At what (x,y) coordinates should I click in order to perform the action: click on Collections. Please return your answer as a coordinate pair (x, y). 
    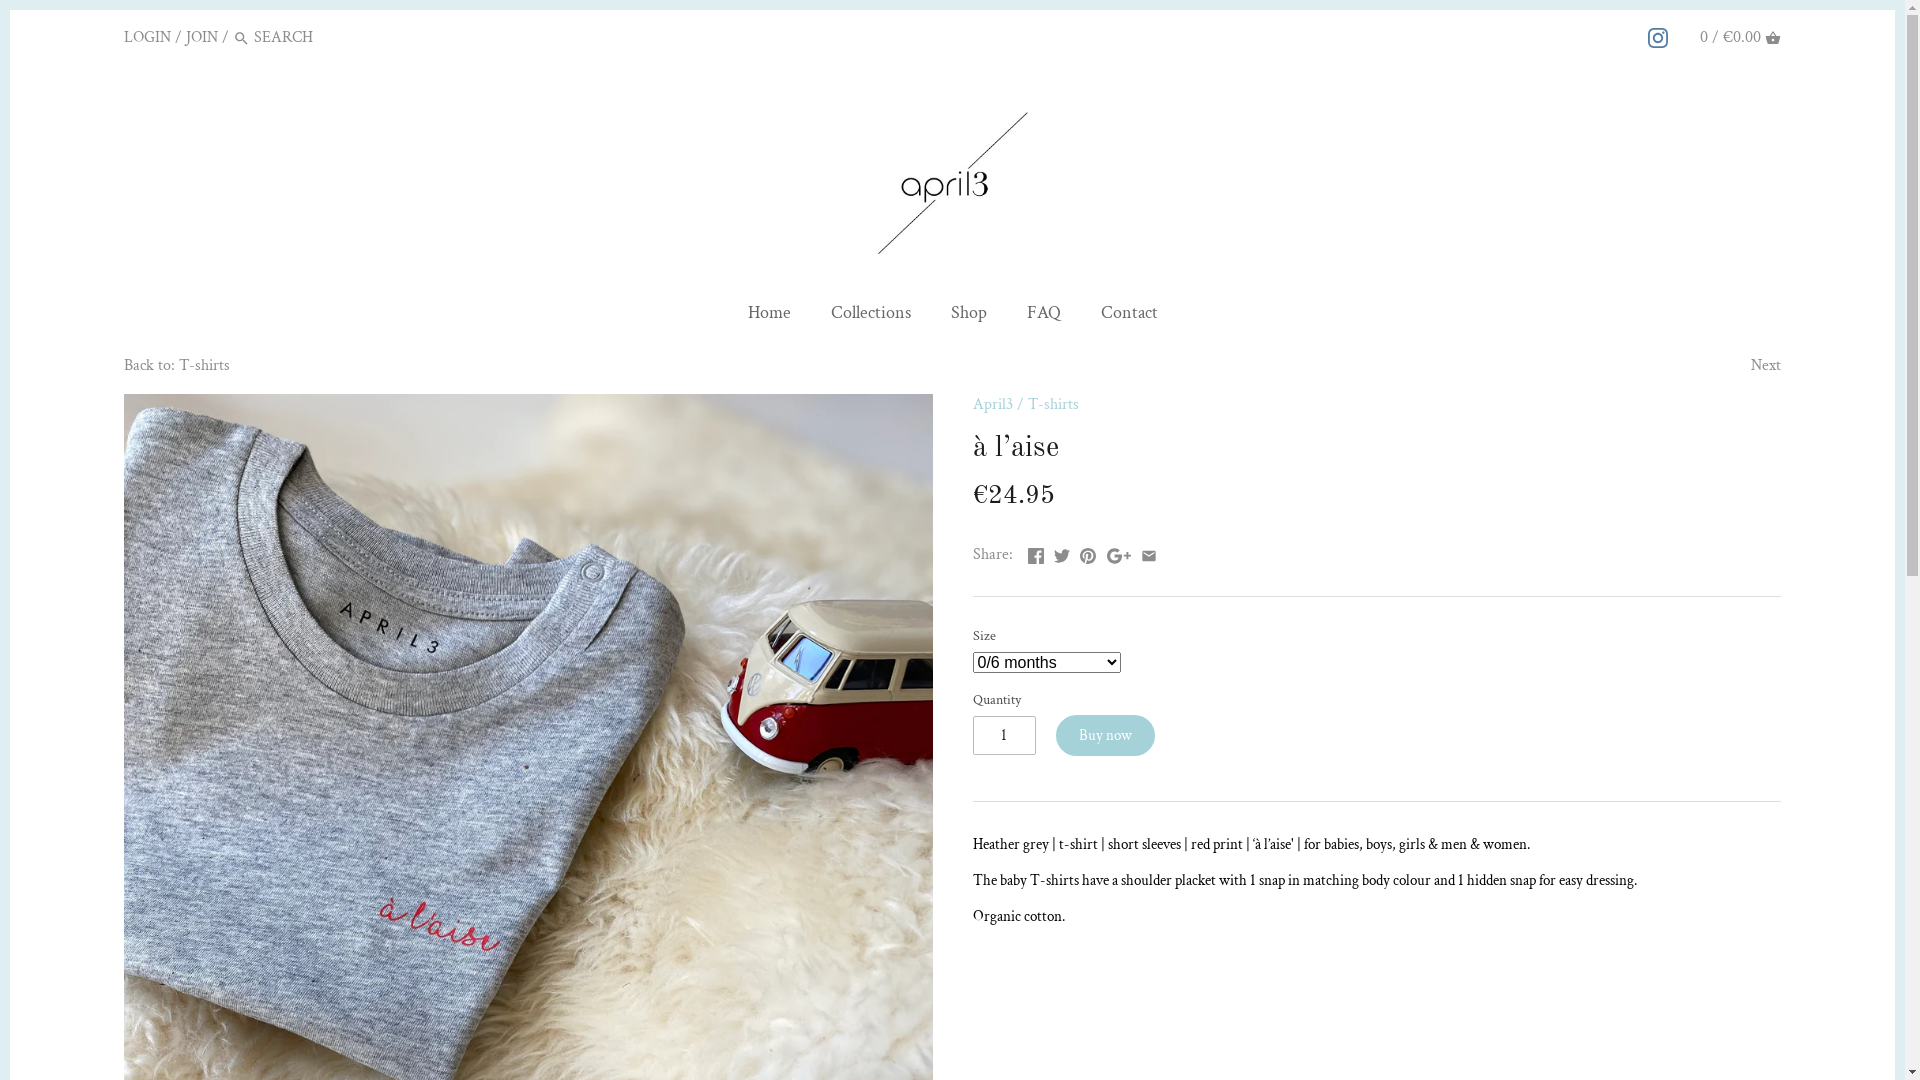
    Looking at the image, I should click on (870, 316).